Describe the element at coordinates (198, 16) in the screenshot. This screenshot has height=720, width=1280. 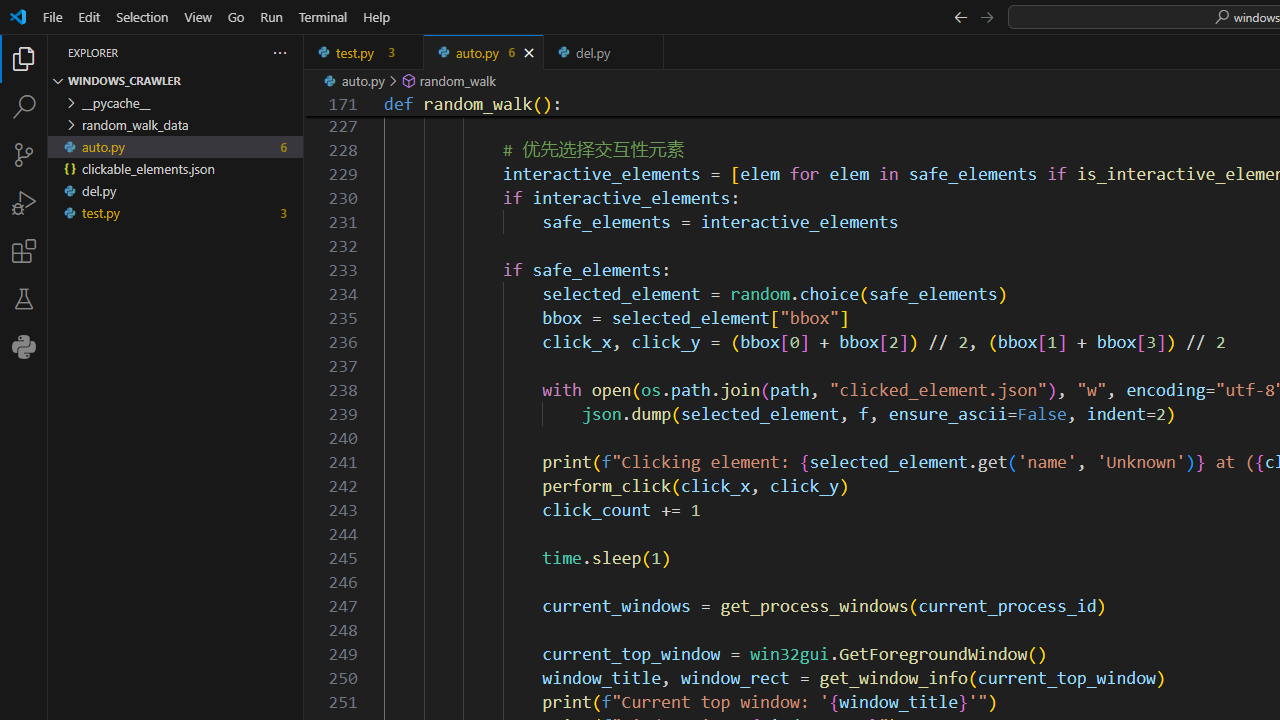
I see `View` at that location.